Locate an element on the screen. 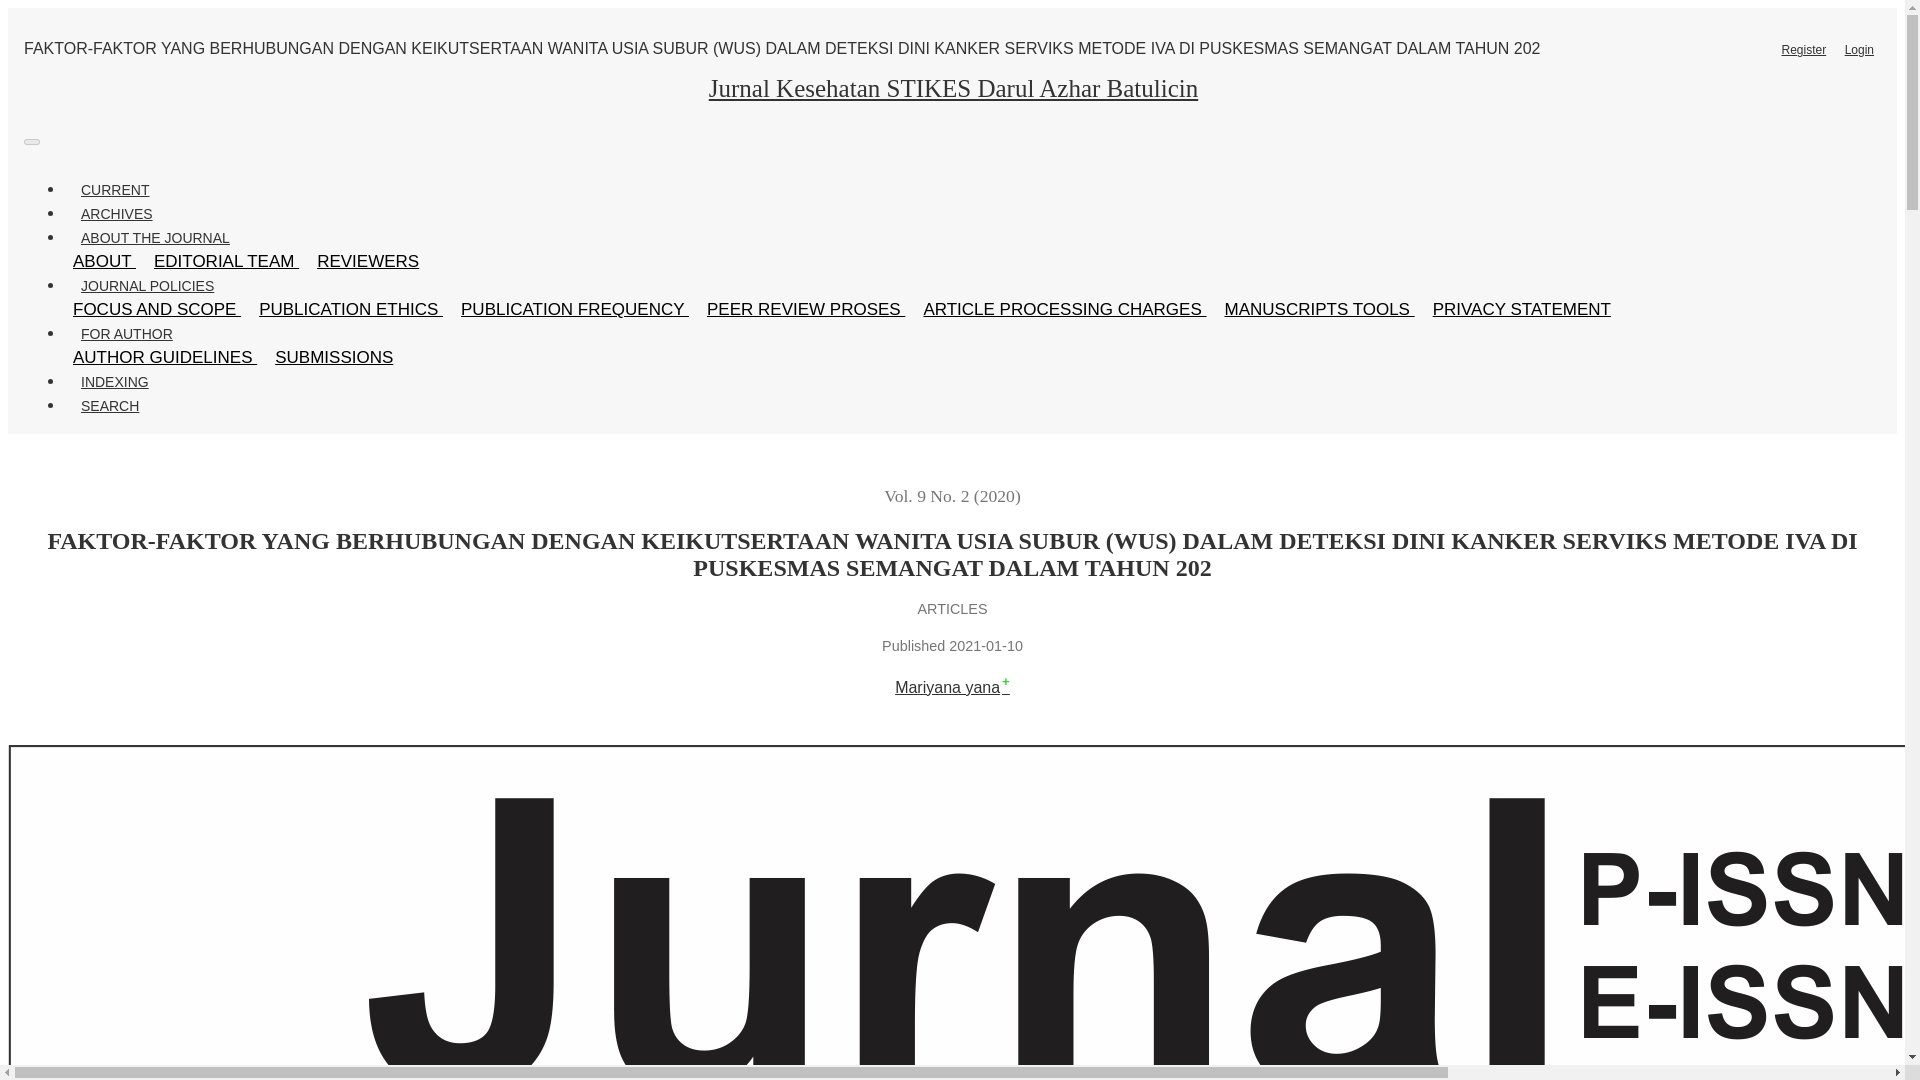 The image size is (1920, 1080). EDITORIAL TEAM is located at coordinates (226, 261).